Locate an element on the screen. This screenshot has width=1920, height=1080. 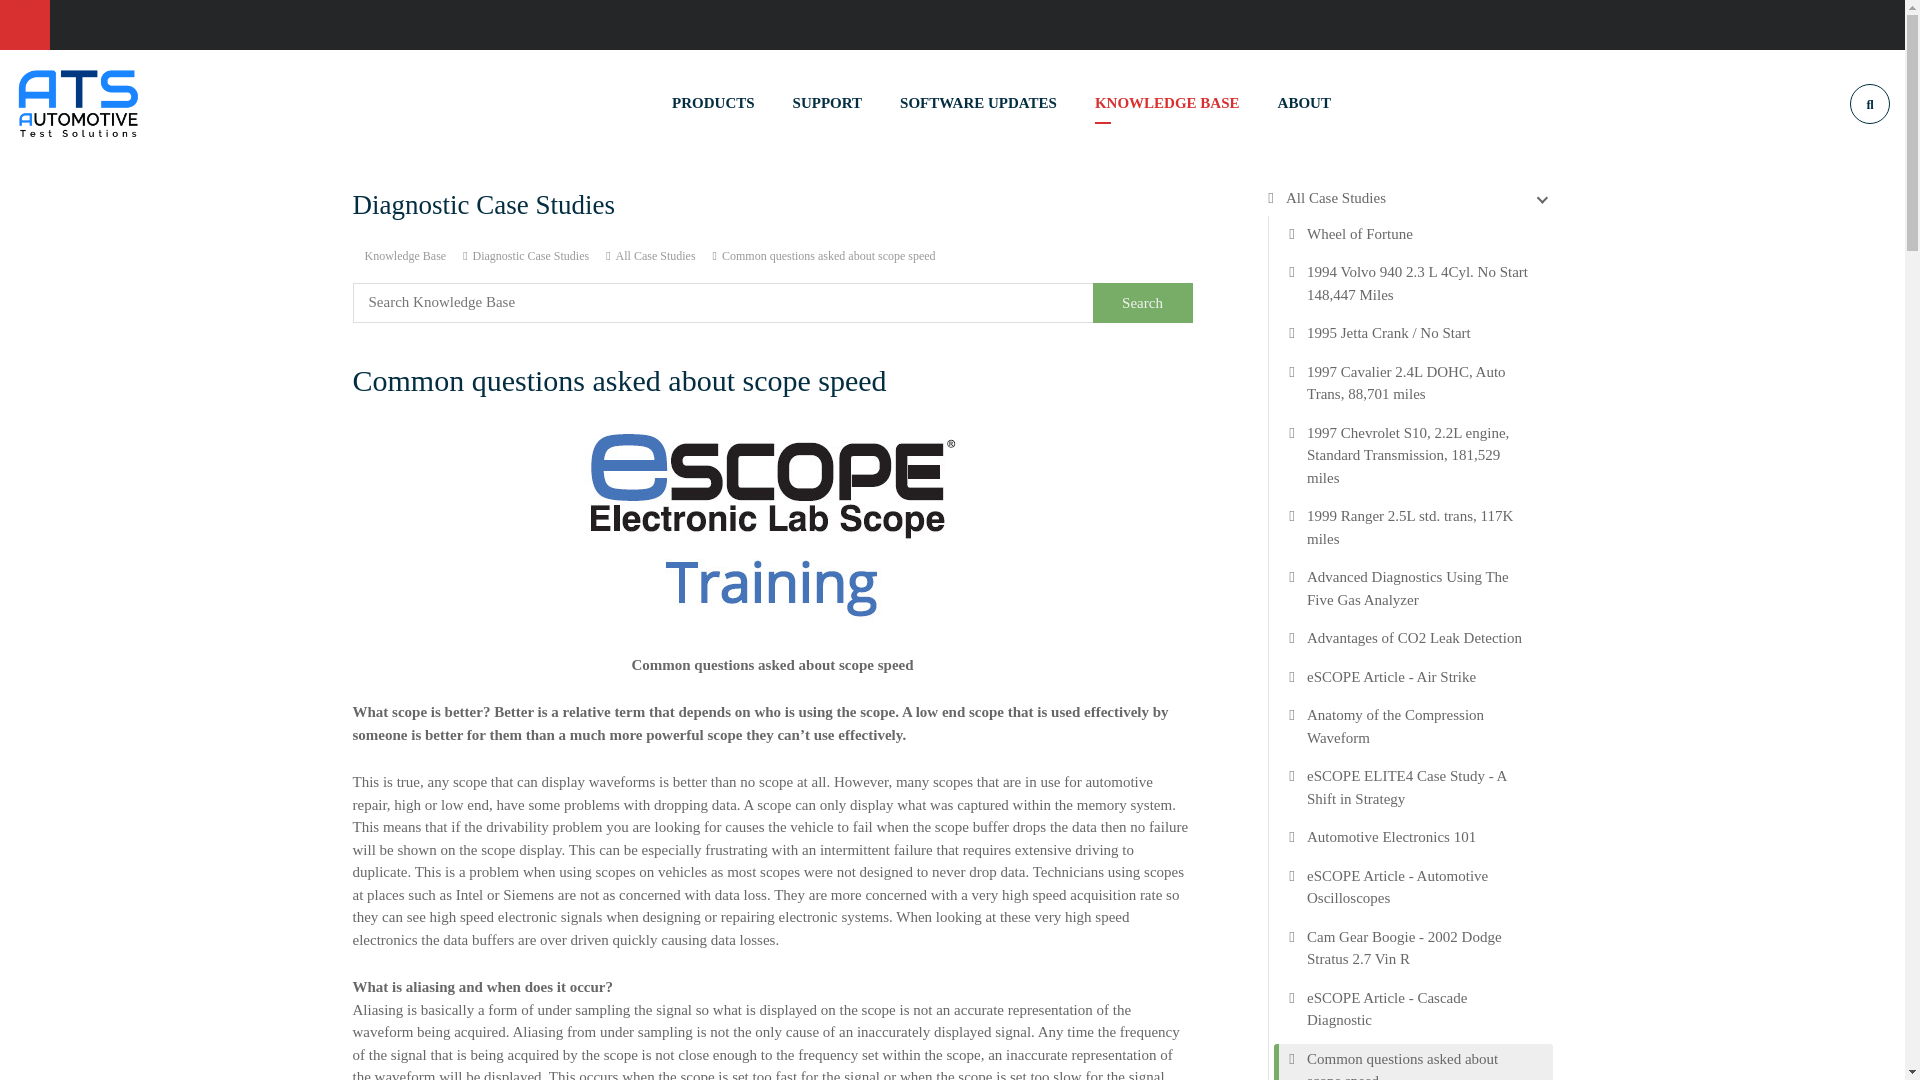
1997 Cavalier 2.4L DOHC, Auto Trans, 88,701 miles is located at coordinates (1420, 382).